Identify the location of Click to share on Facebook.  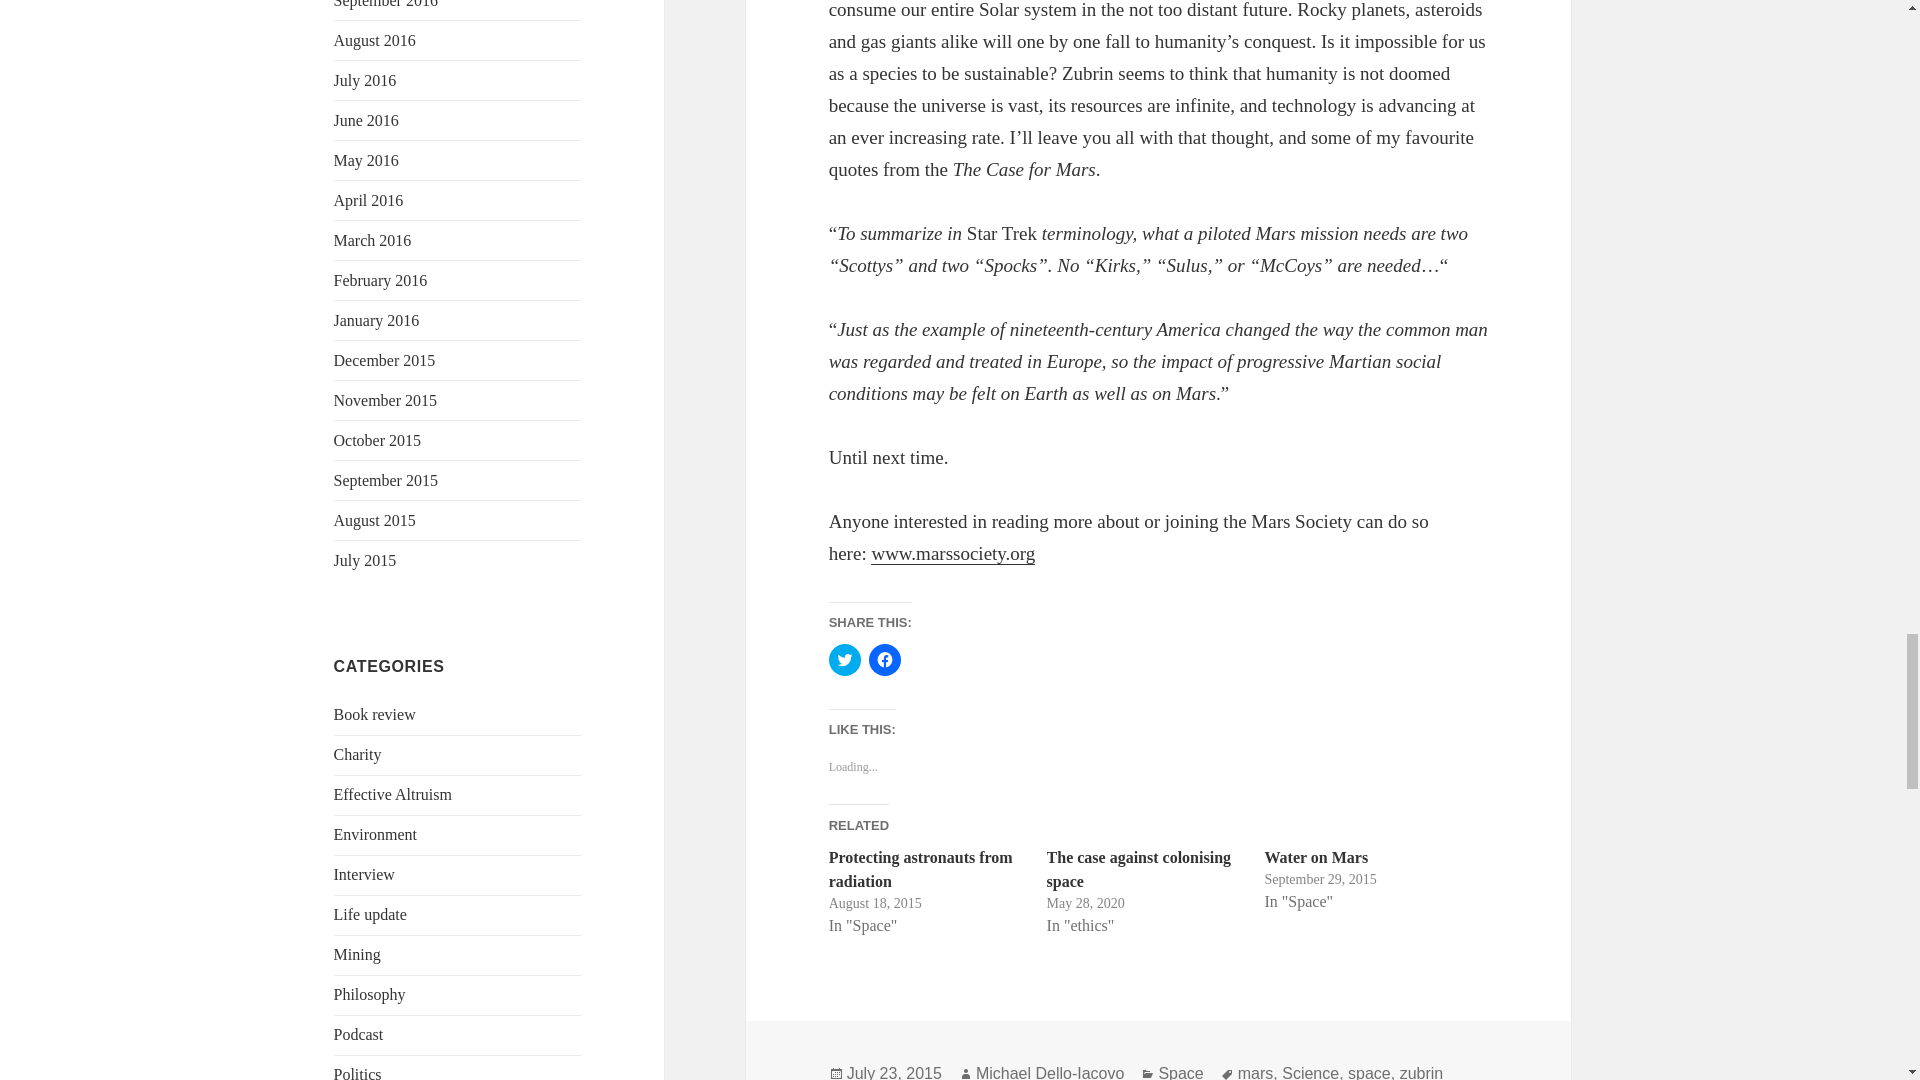
(884, 660).